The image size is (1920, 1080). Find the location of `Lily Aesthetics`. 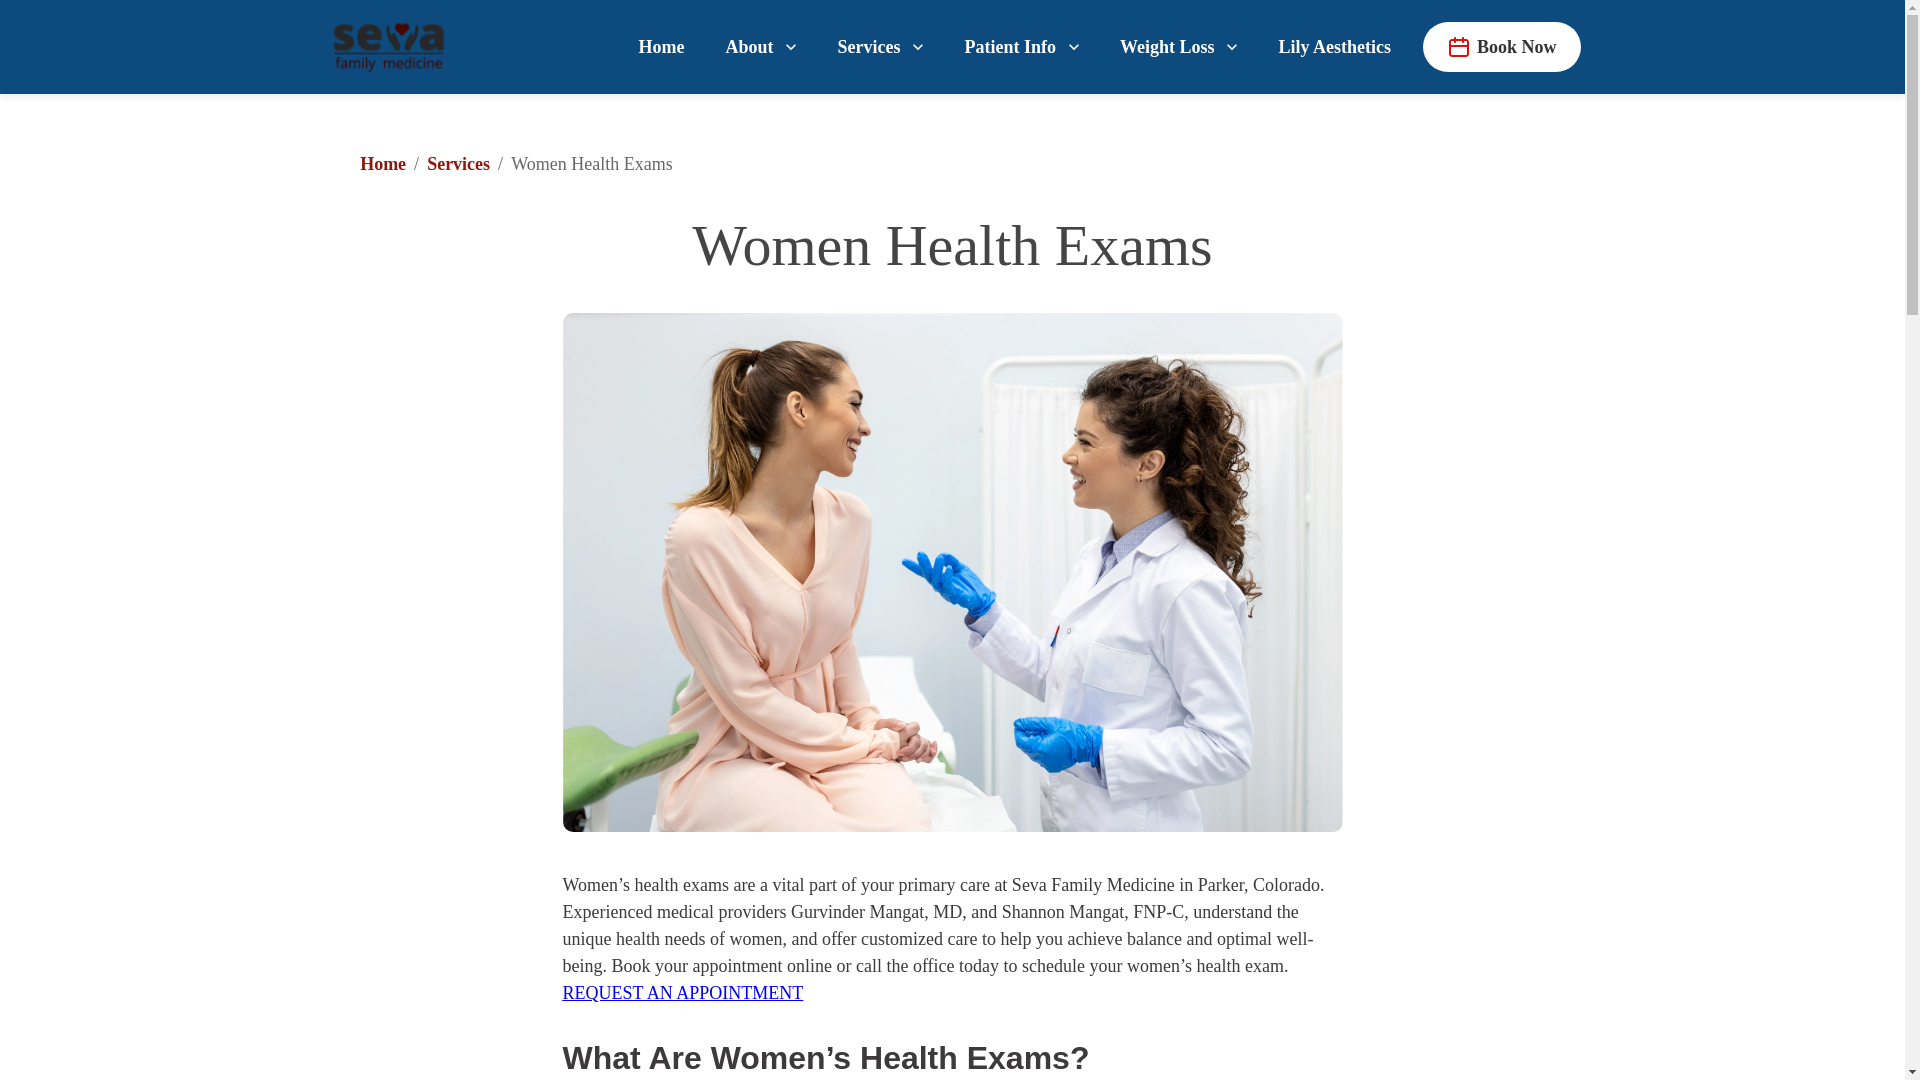

Lily Aesthetics is located at coordinates (1334, 46).